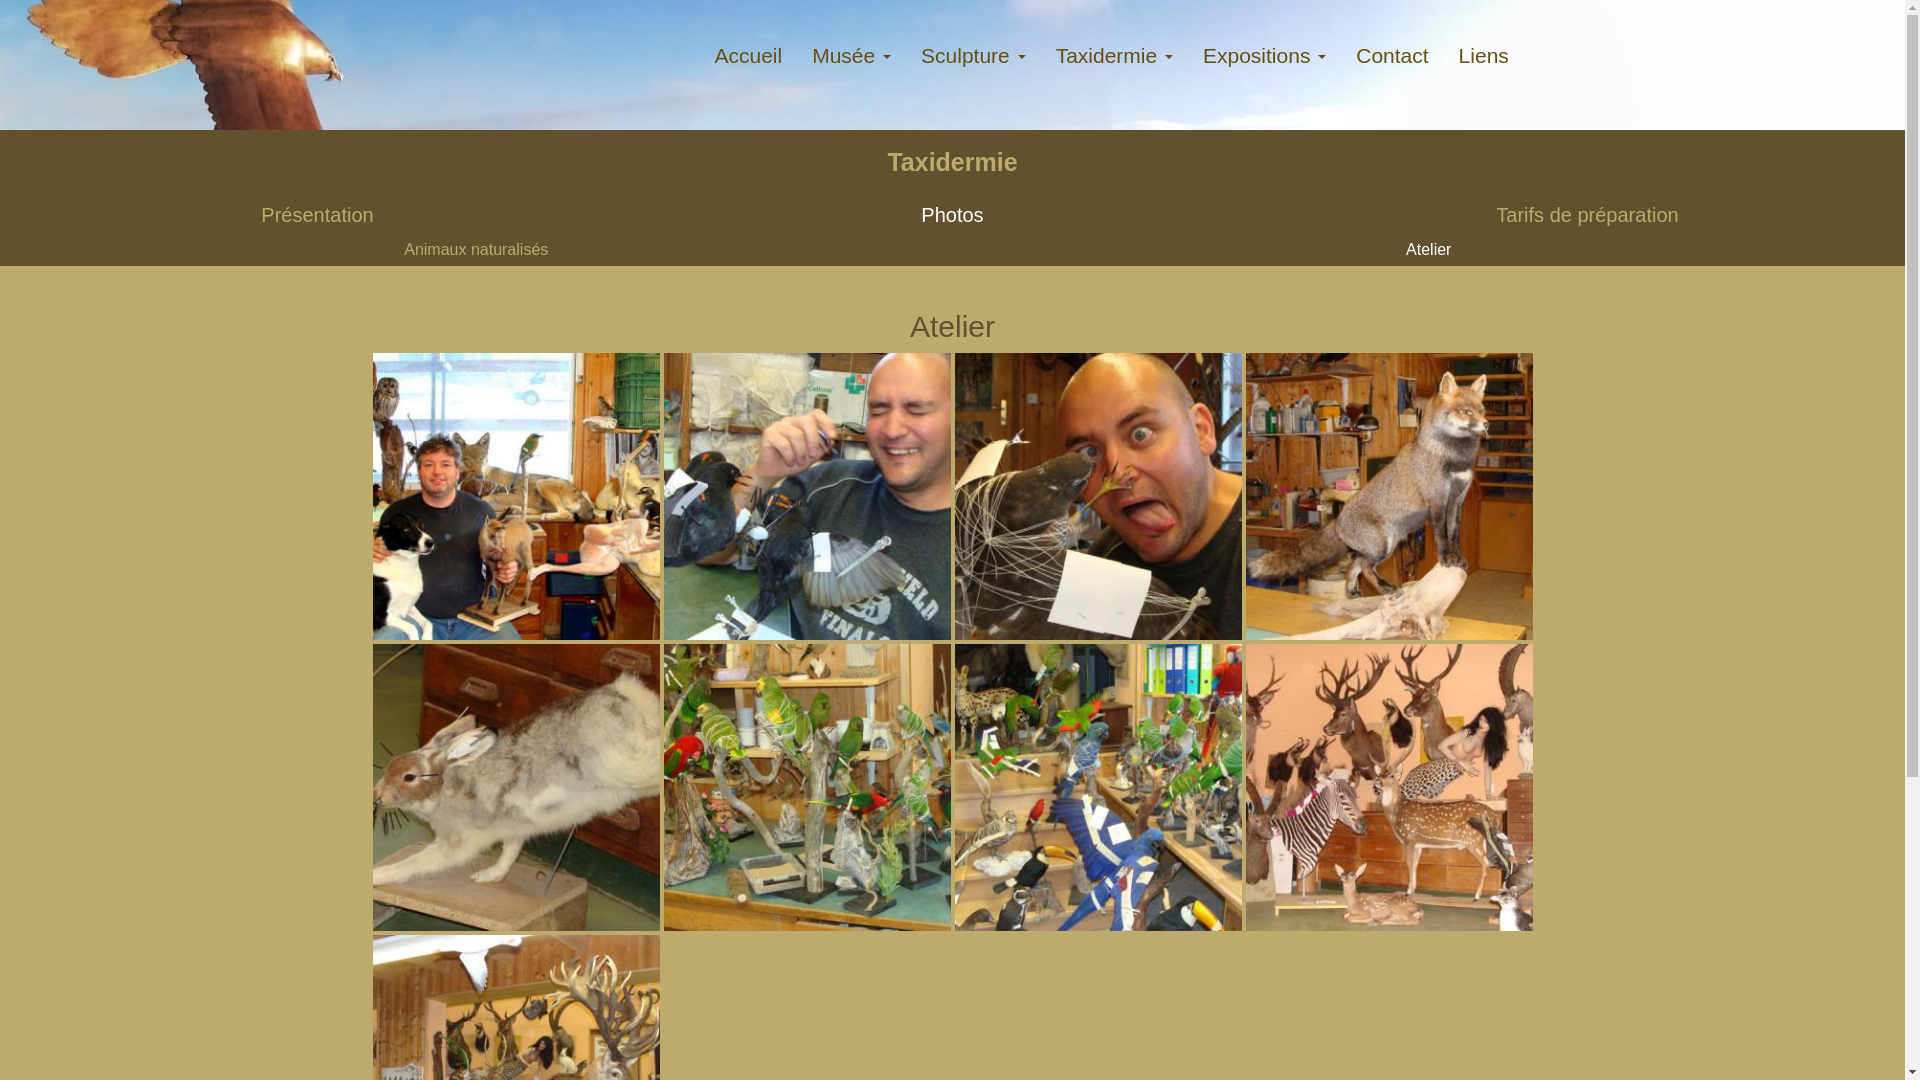 The width and height of the screenshot is (1920, 1080). What do you see at coordinates (1264, 56) in the screenshot?
I see `Expositions` at bounding box center [1264, 56].